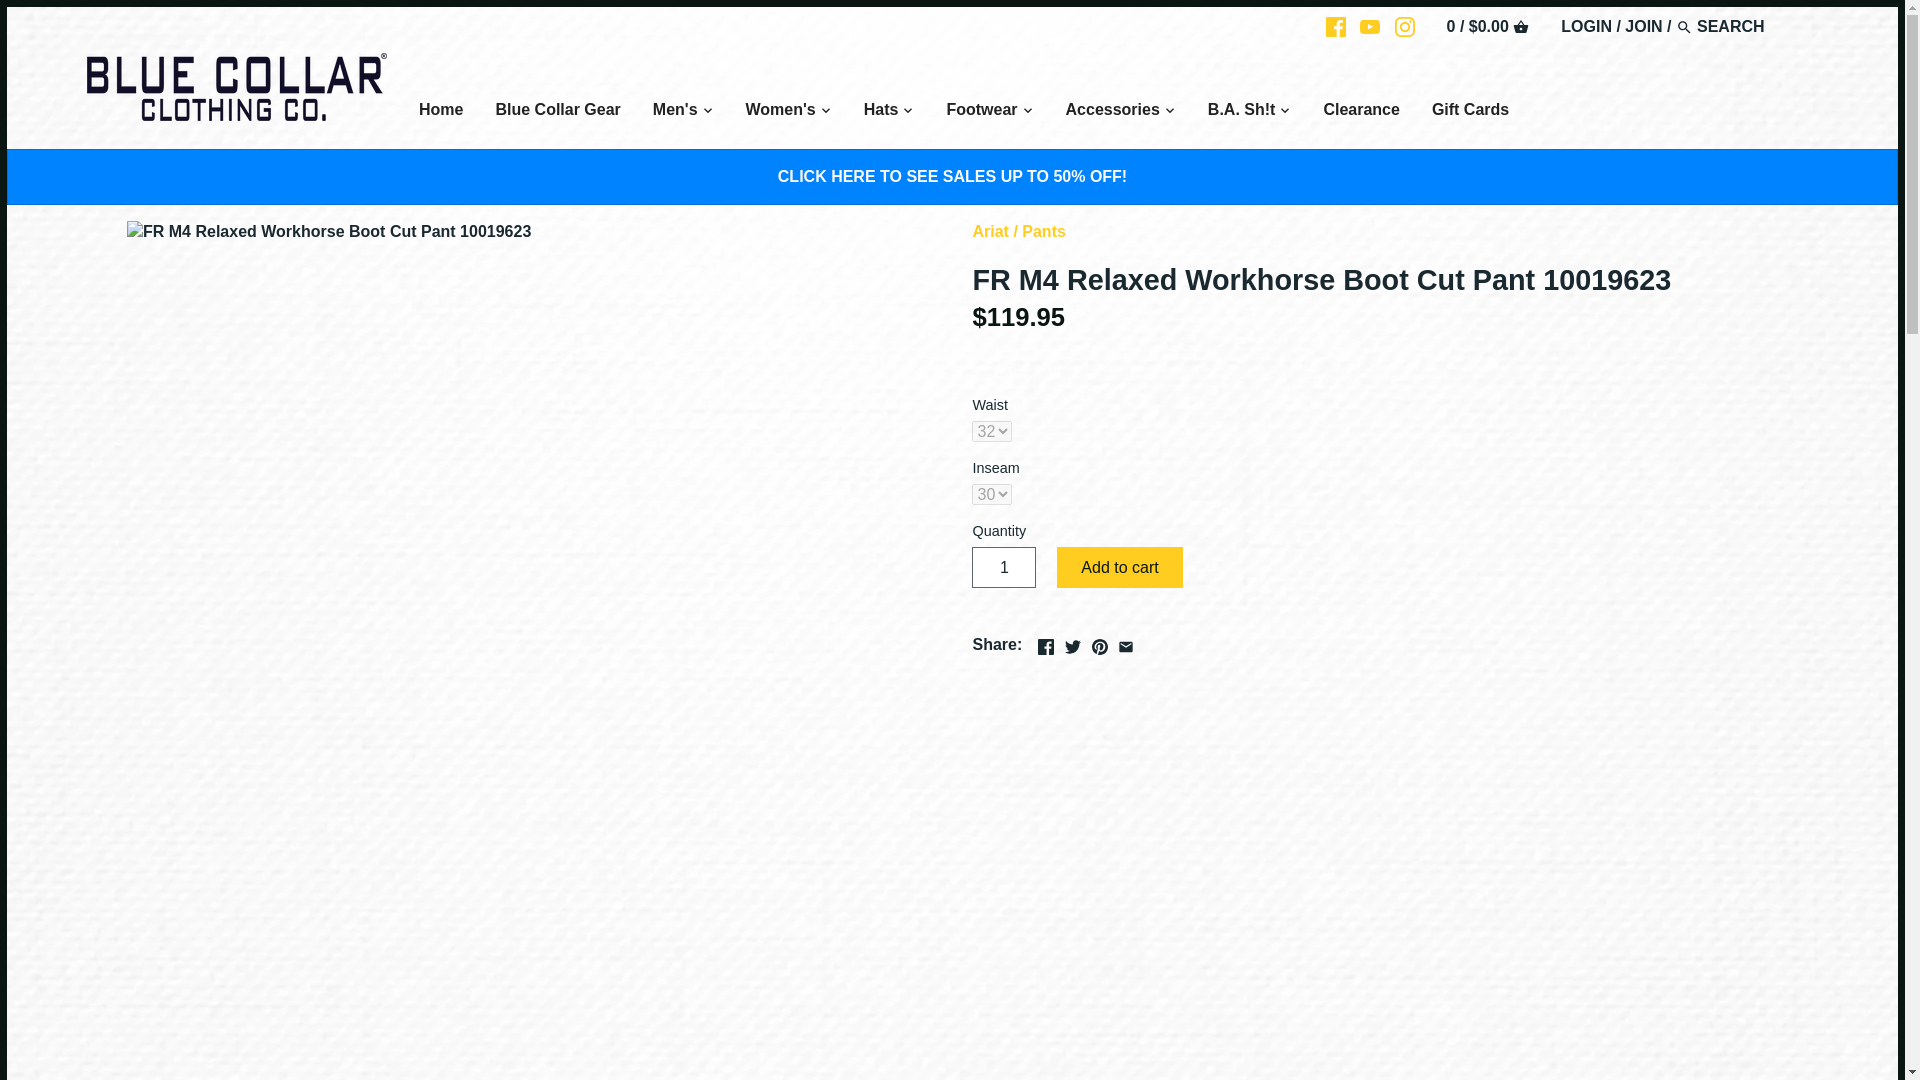 This screenshot has height=1080, width=1920. I want to click on Facebook, so click(1046, 646).